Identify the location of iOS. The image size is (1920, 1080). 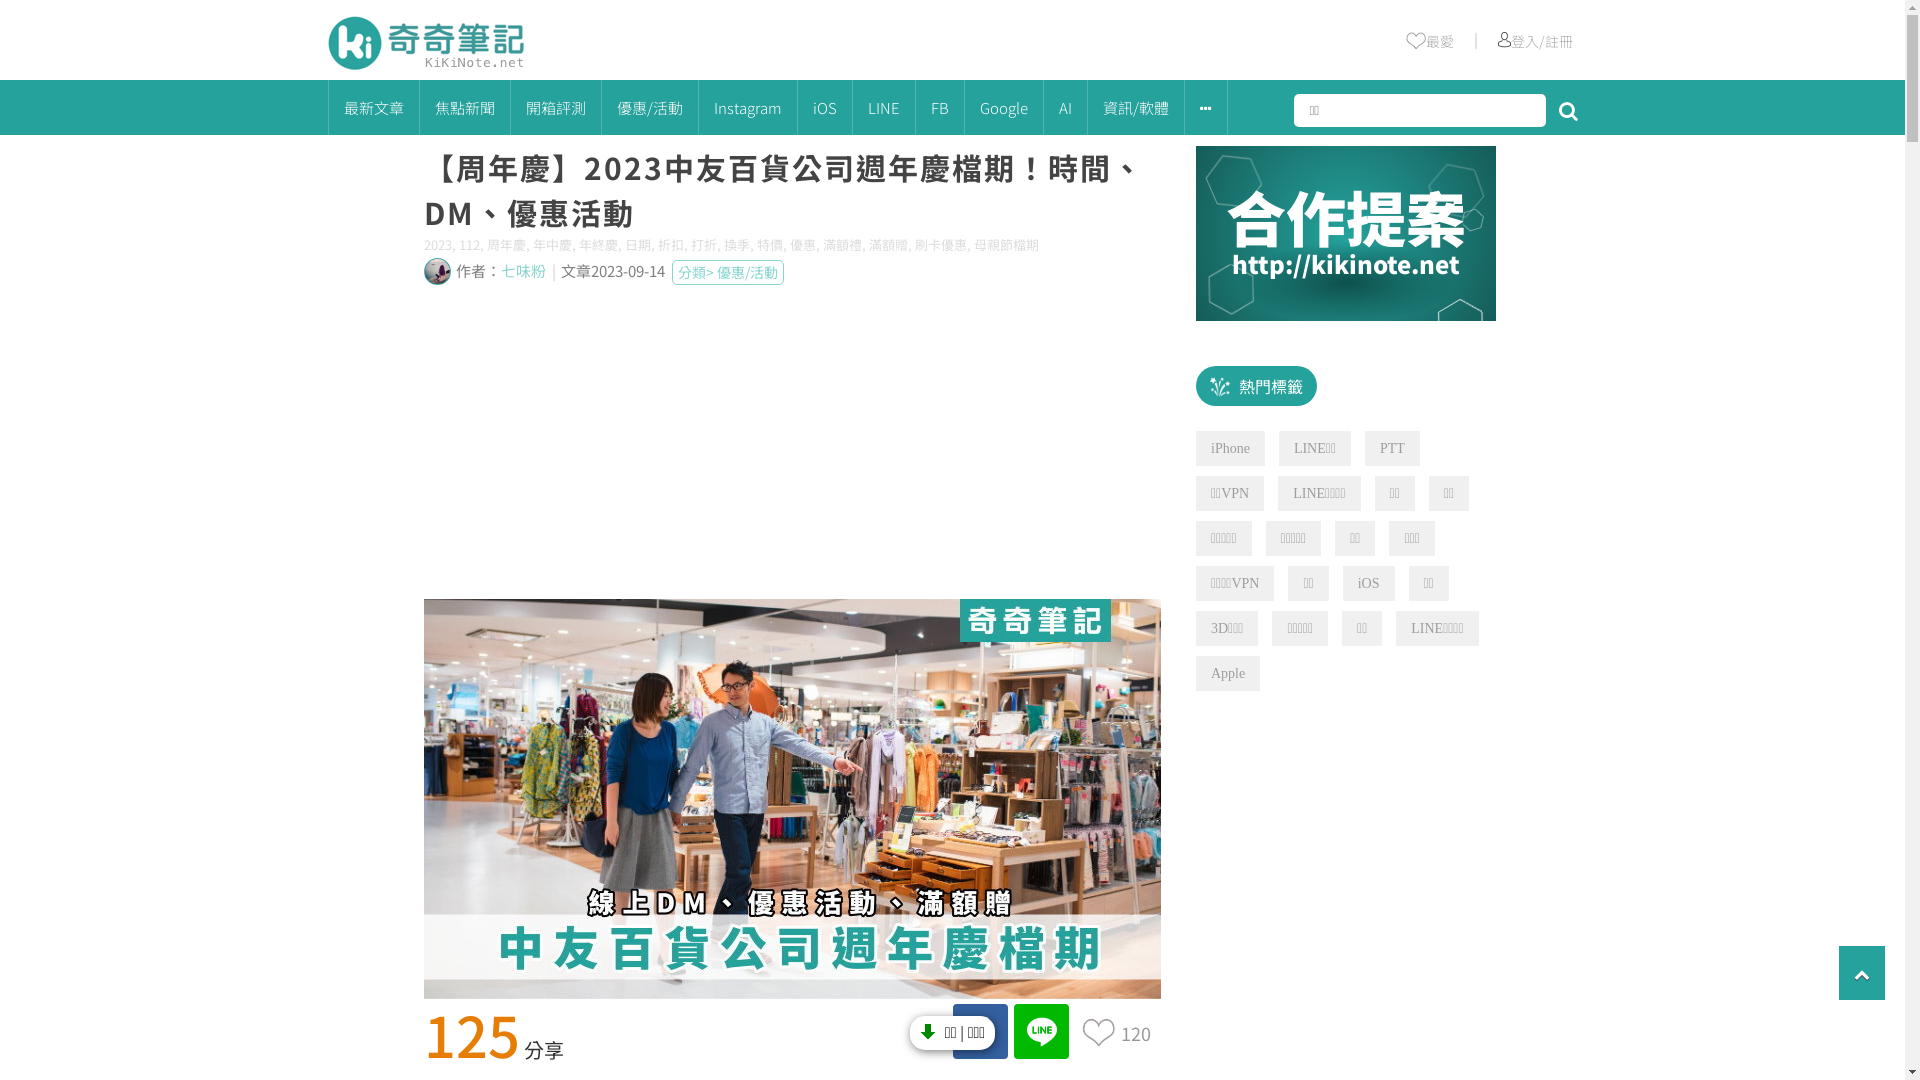
(825, 108).